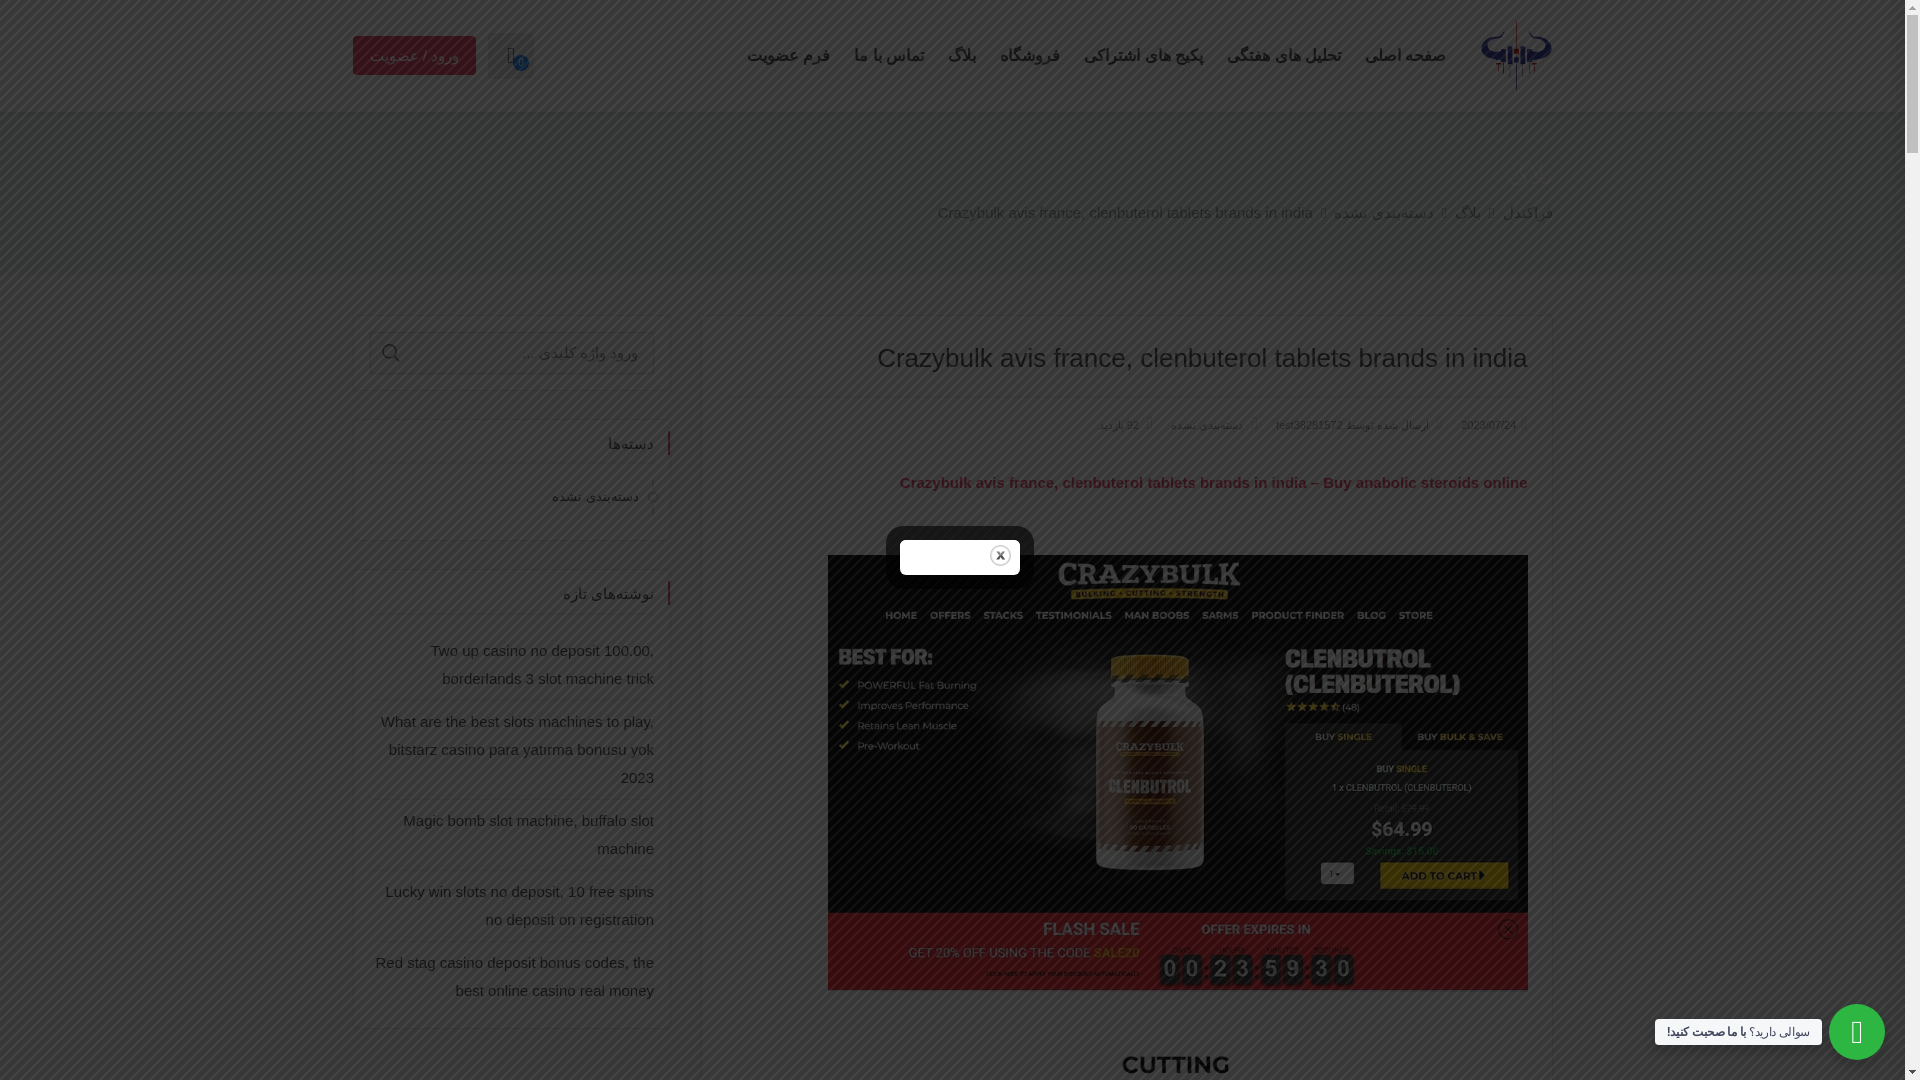  Describe the element at coordinates (1178, 1064) in the screenshot. I see `avis crazybulk france` at that location.